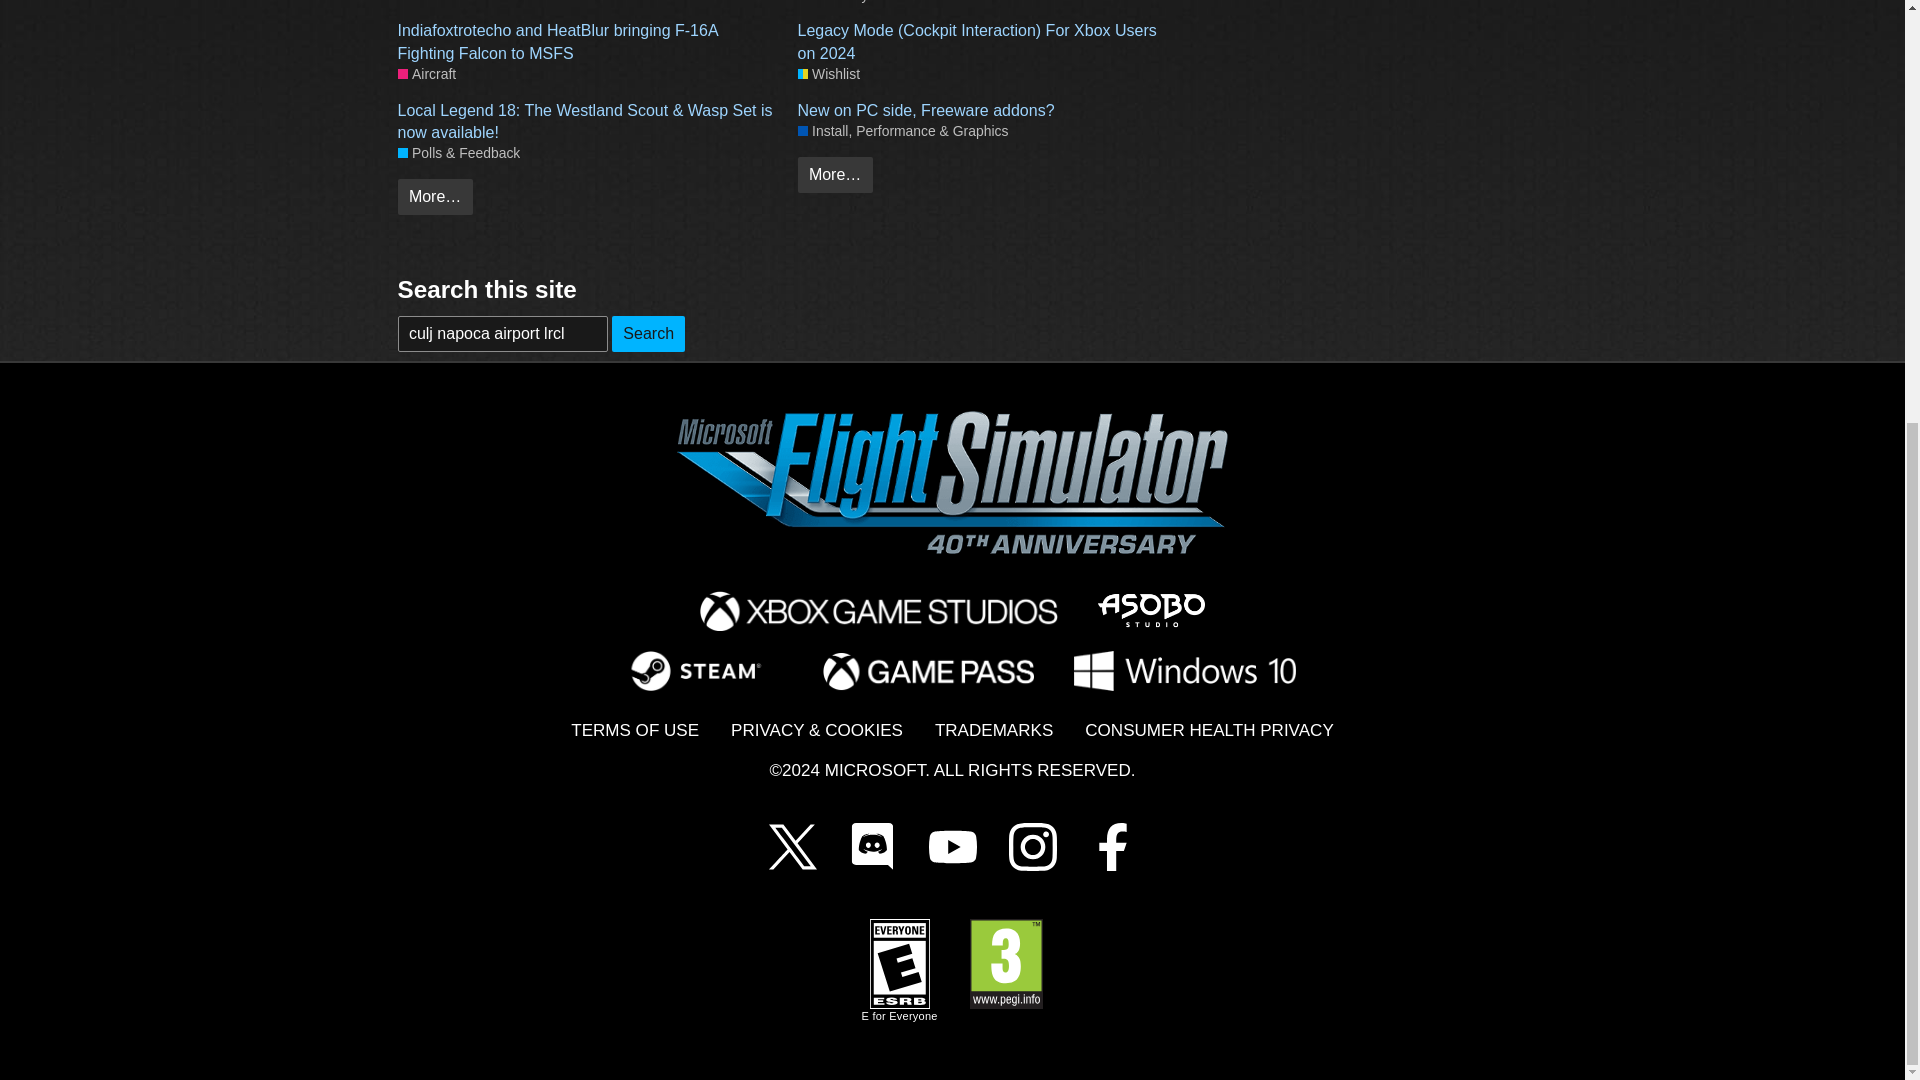 The width and height of the screenshot is (1920, 1080). I want to click on Aircraft, so click(426, 74).